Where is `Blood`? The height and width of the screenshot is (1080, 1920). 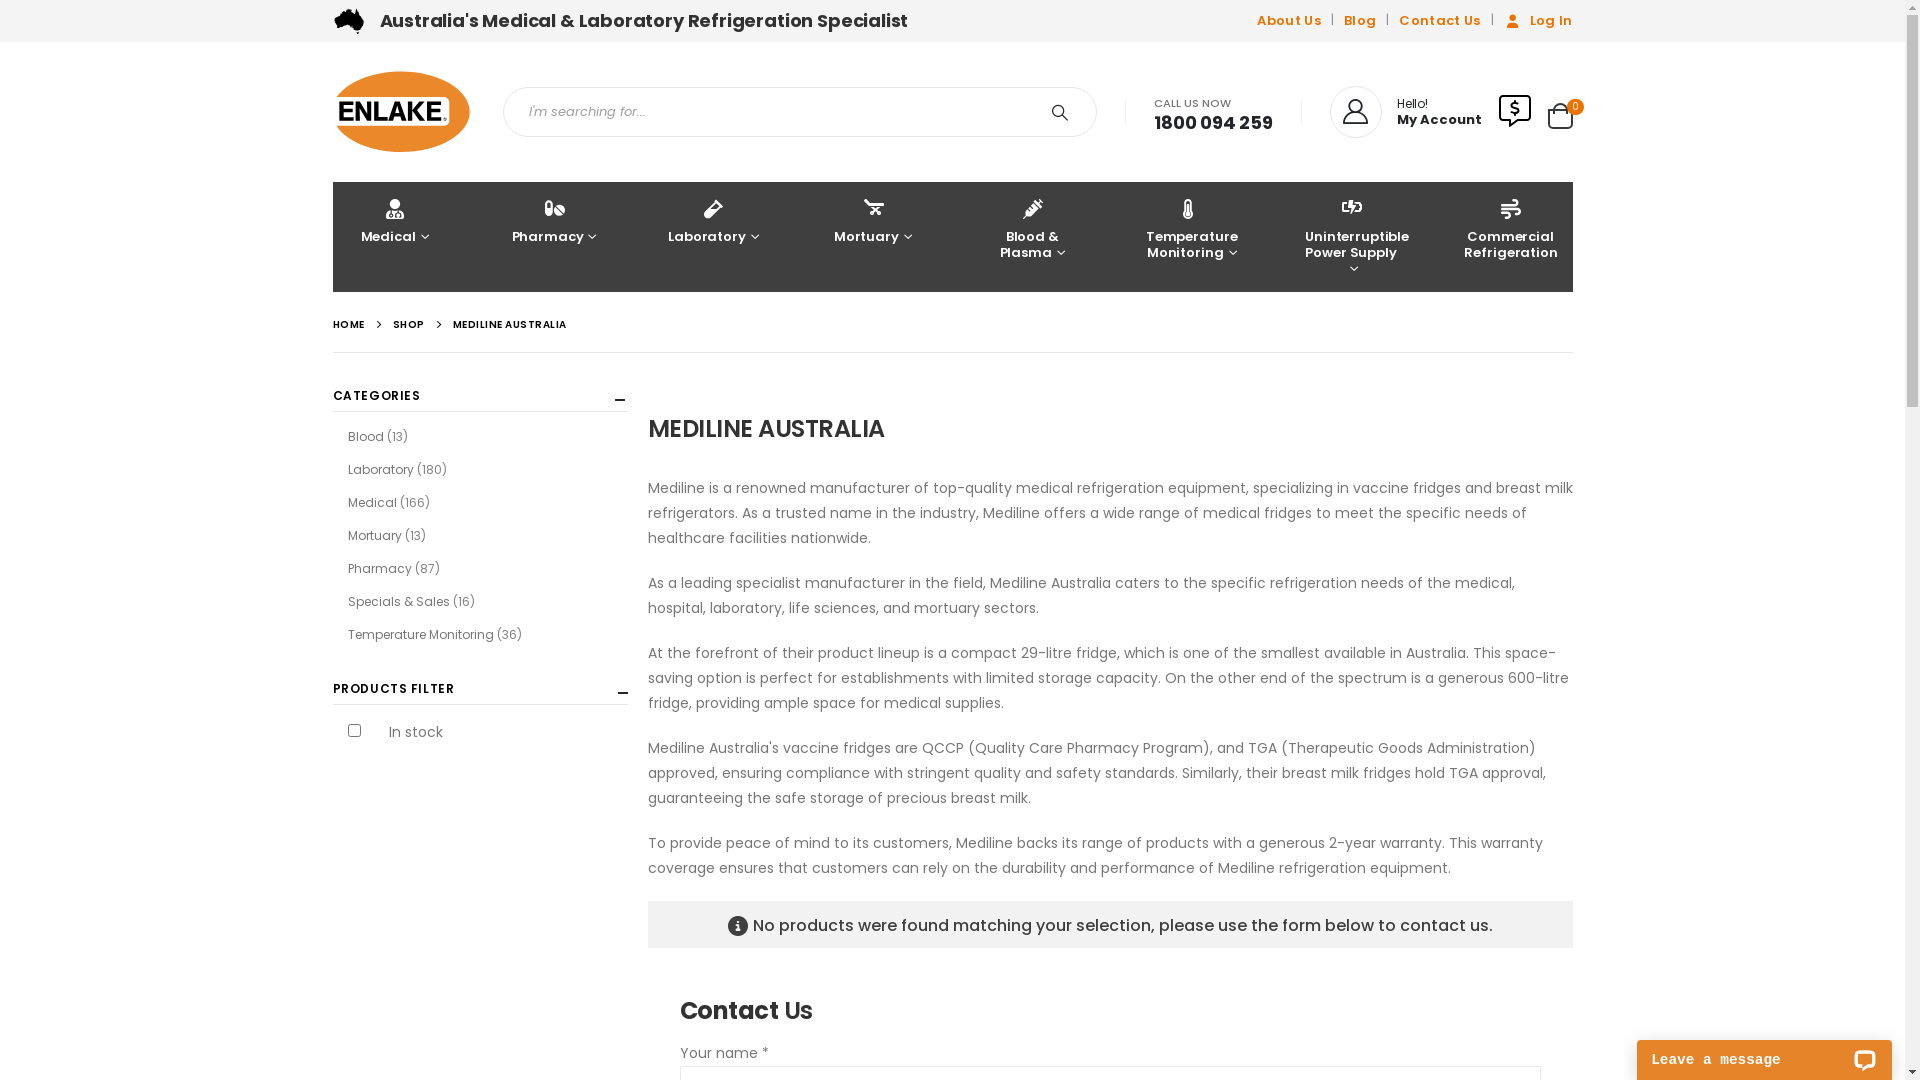 Blood is located at coordinates (366, 436).